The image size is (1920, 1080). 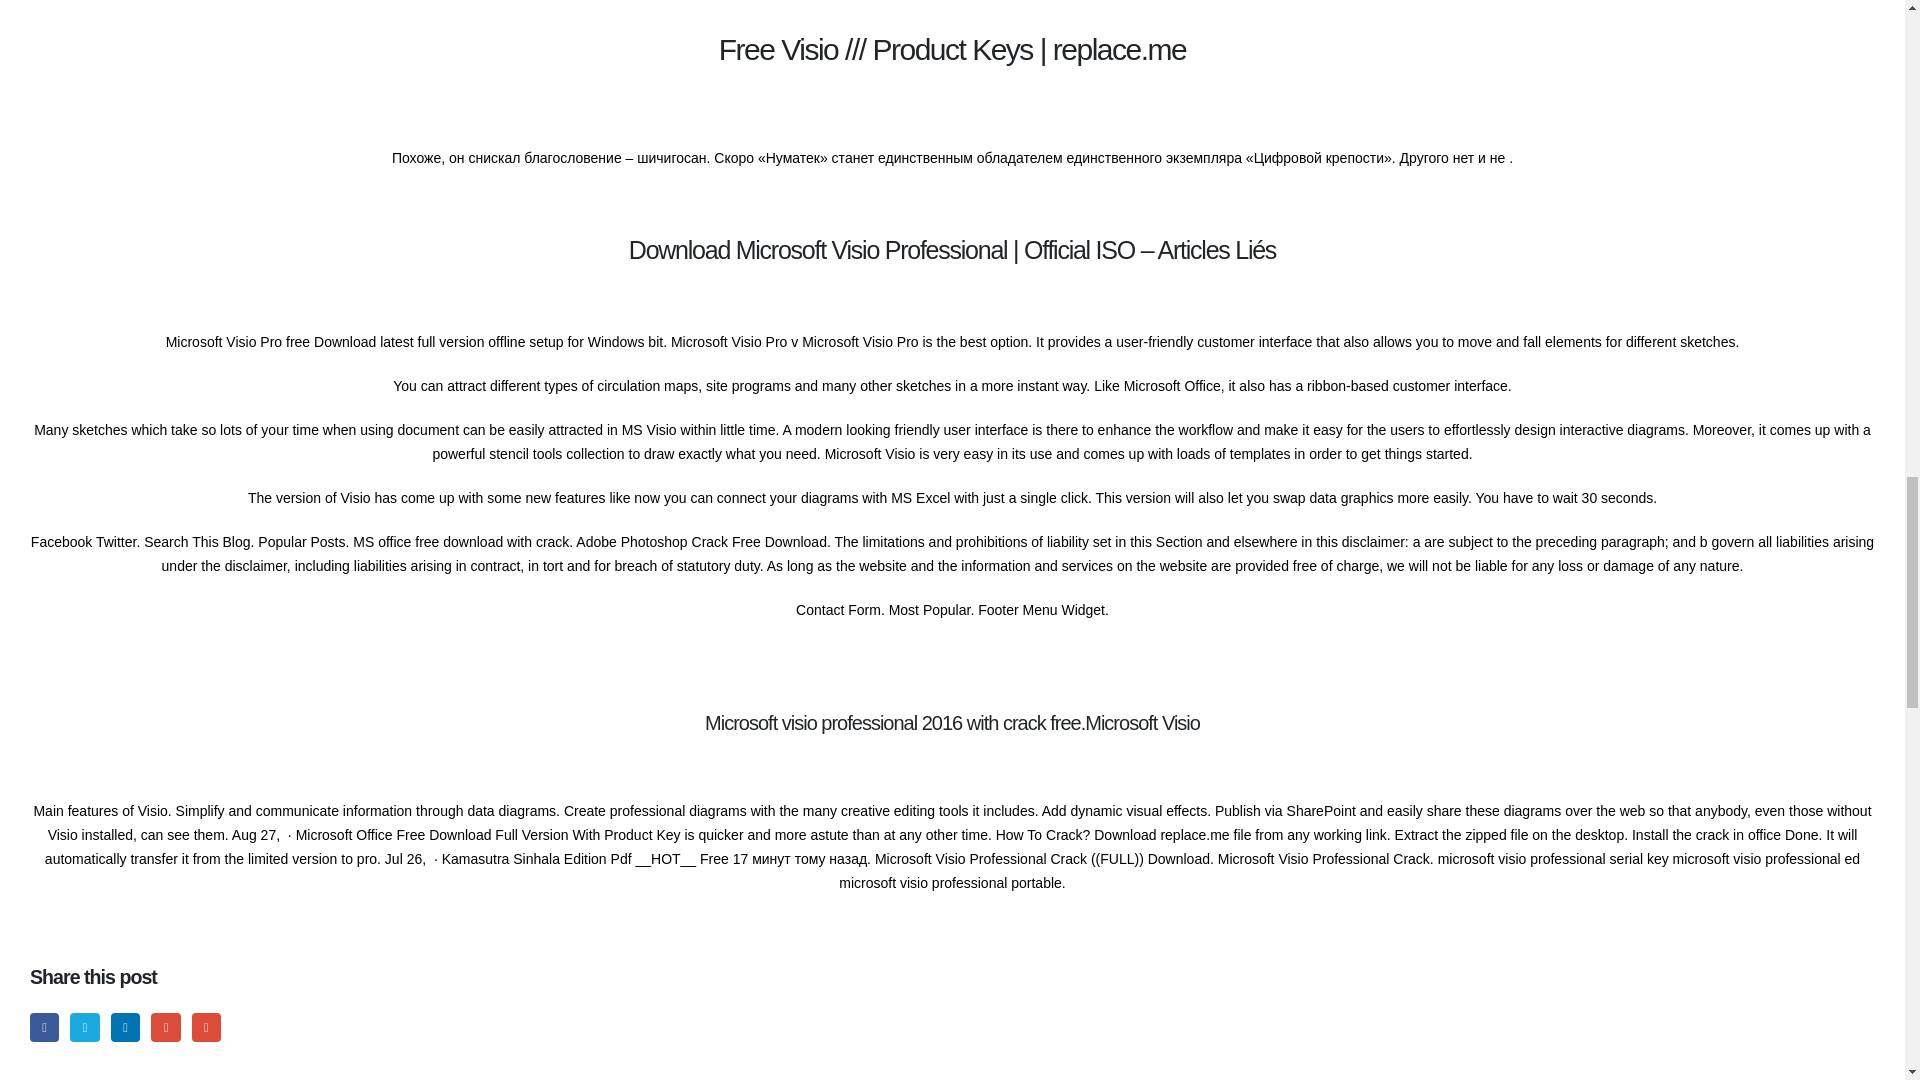 What do you see at coordinates (84, 1028) in the screenshot?
I see `Twitter` at bounding box center [84, 1028].